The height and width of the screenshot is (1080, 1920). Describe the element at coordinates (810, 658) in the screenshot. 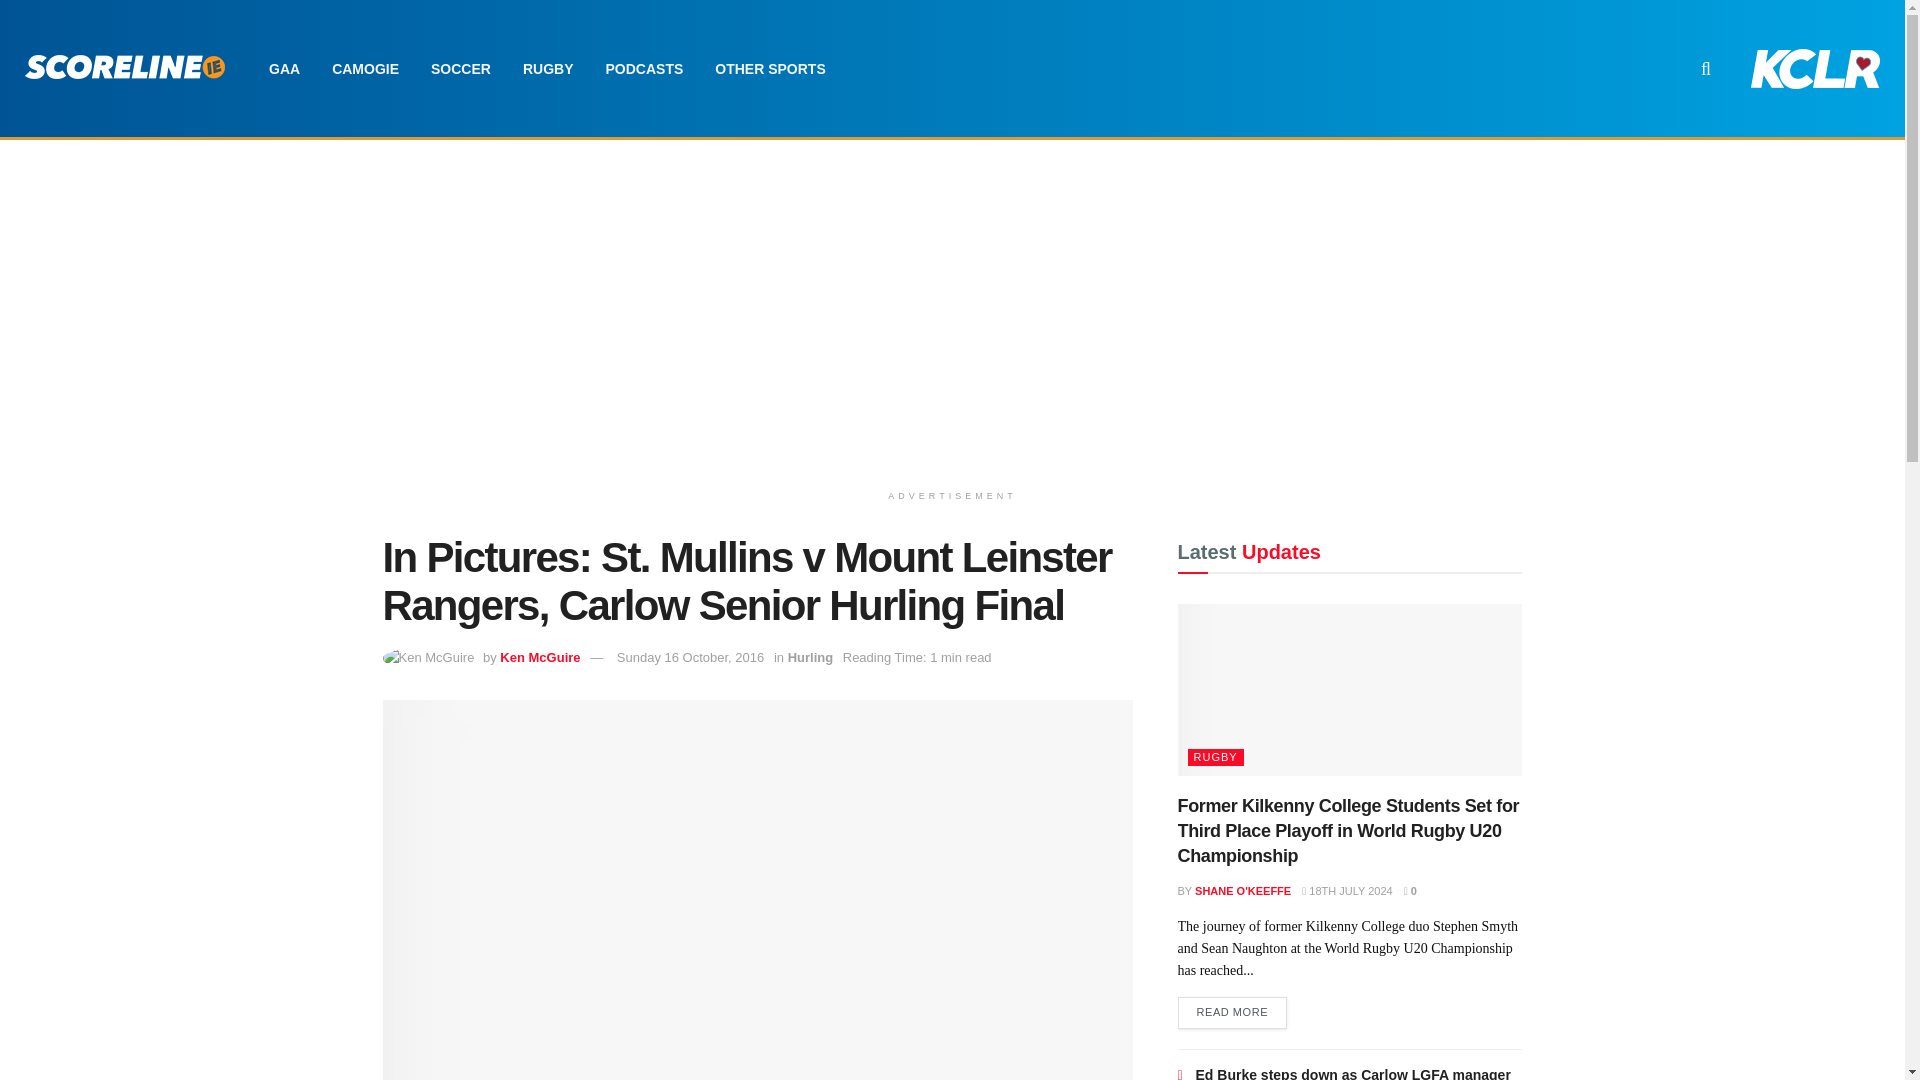

I see `Hurling` at that location.